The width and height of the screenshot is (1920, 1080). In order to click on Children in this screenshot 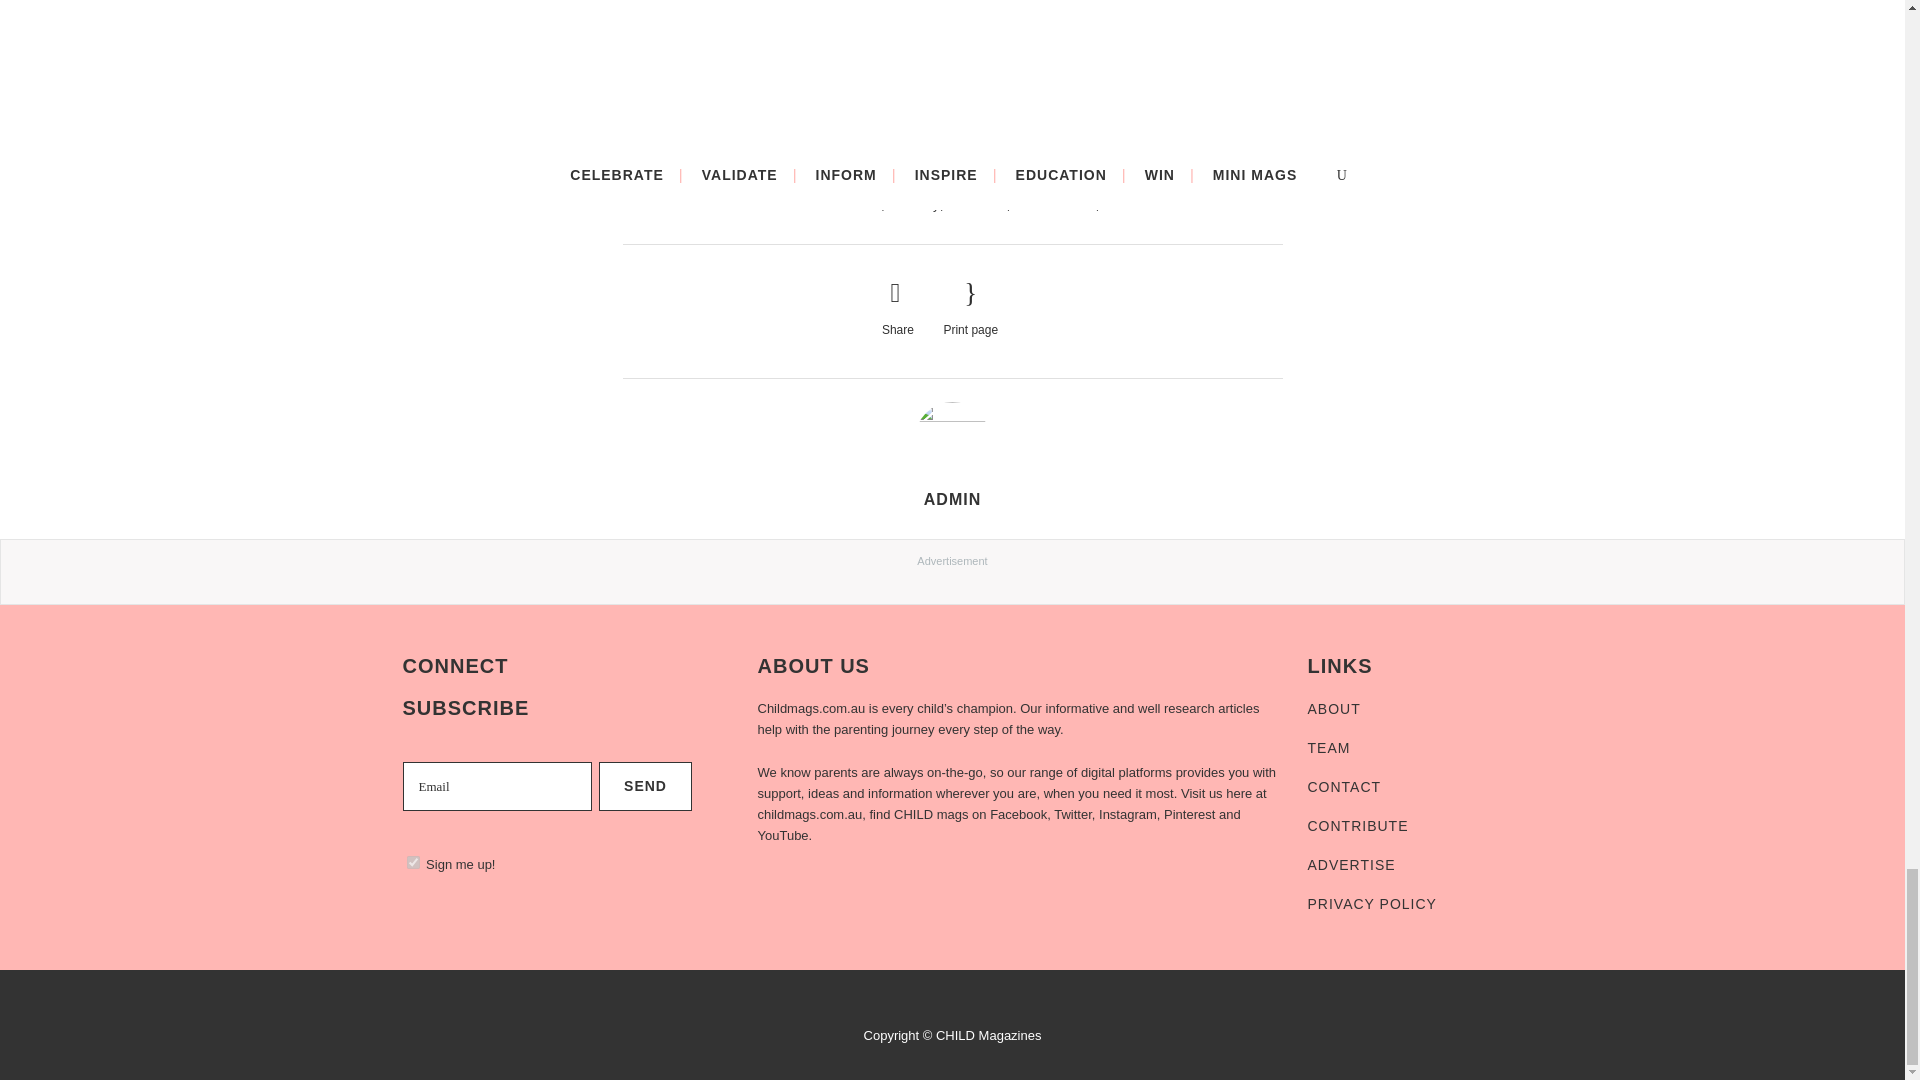, I will do `click(855, 204)`.